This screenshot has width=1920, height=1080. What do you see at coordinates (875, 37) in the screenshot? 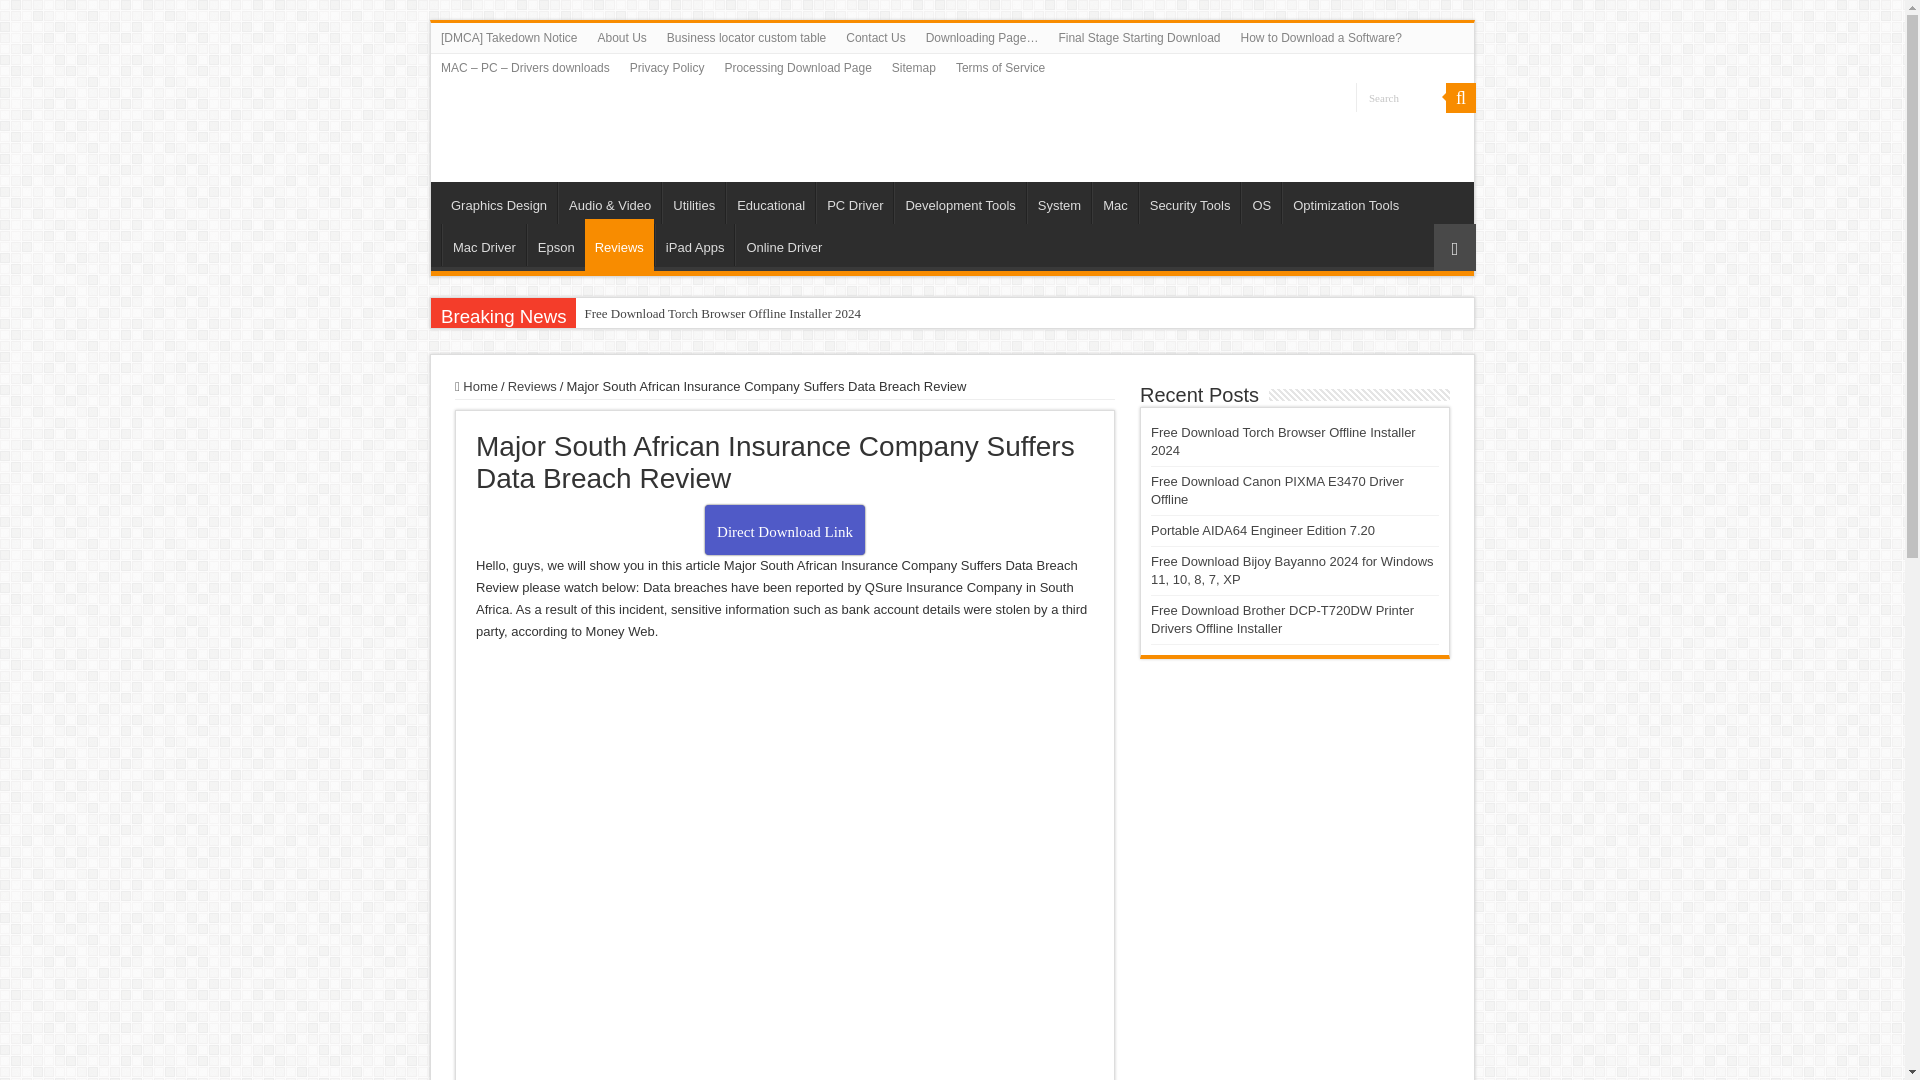
I see `Contact Us` at bounding box center [875, 37].